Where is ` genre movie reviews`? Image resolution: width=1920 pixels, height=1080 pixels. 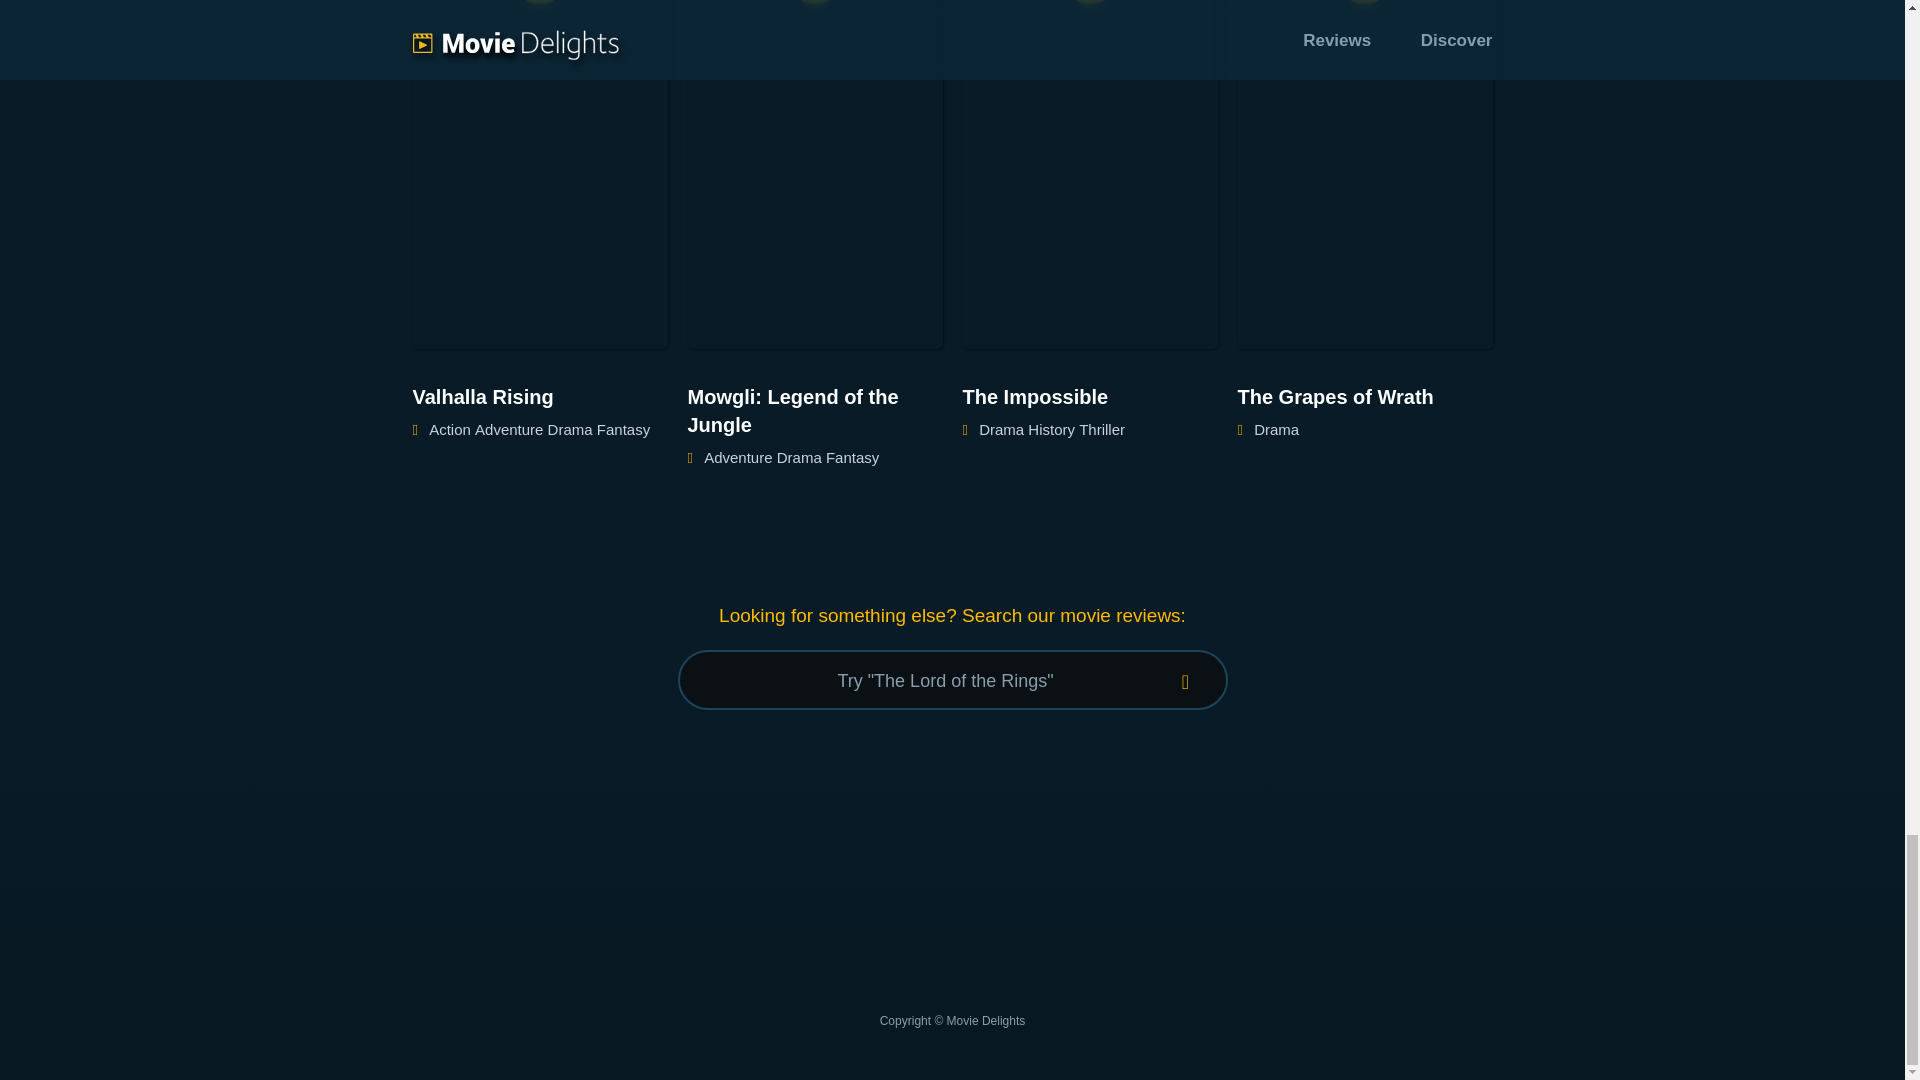  genre movie reviews is located at coordinates (852, 458).